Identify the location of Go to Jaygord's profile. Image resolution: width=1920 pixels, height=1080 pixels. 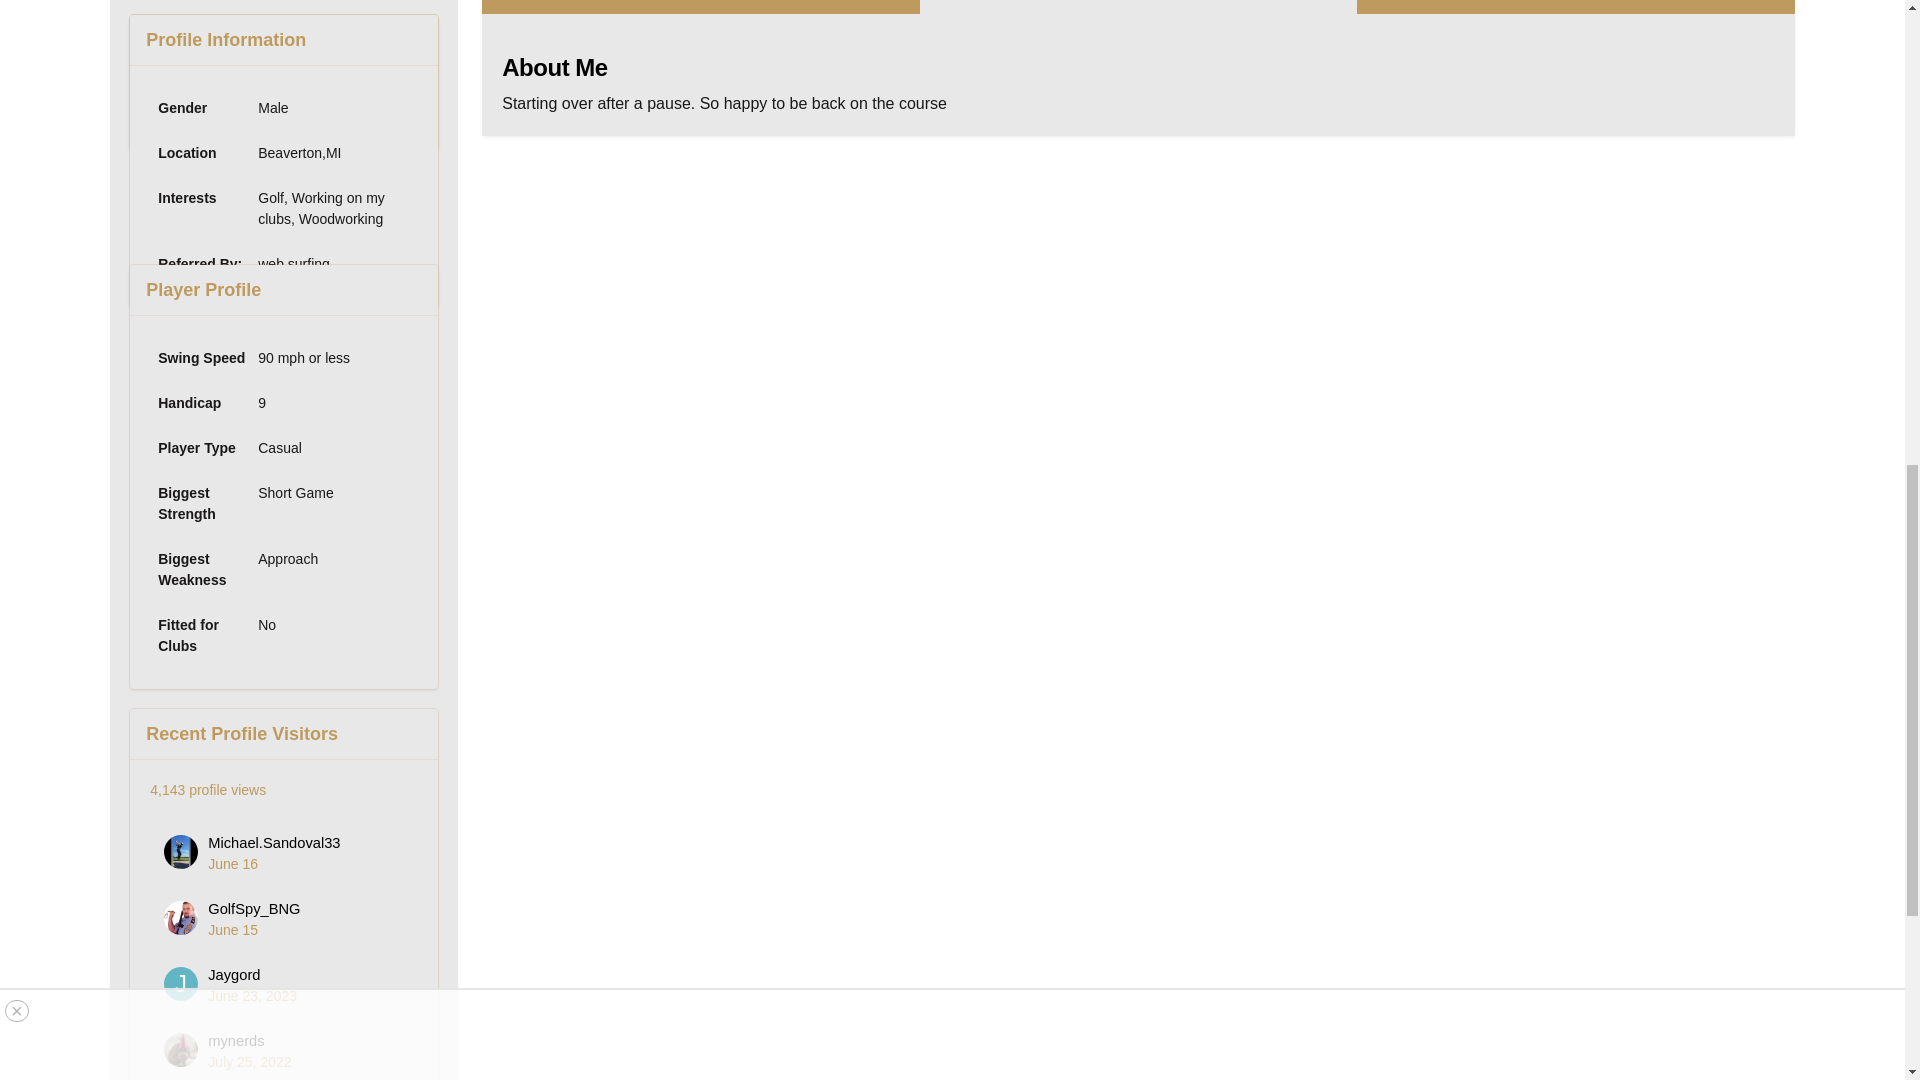
(180, 984).